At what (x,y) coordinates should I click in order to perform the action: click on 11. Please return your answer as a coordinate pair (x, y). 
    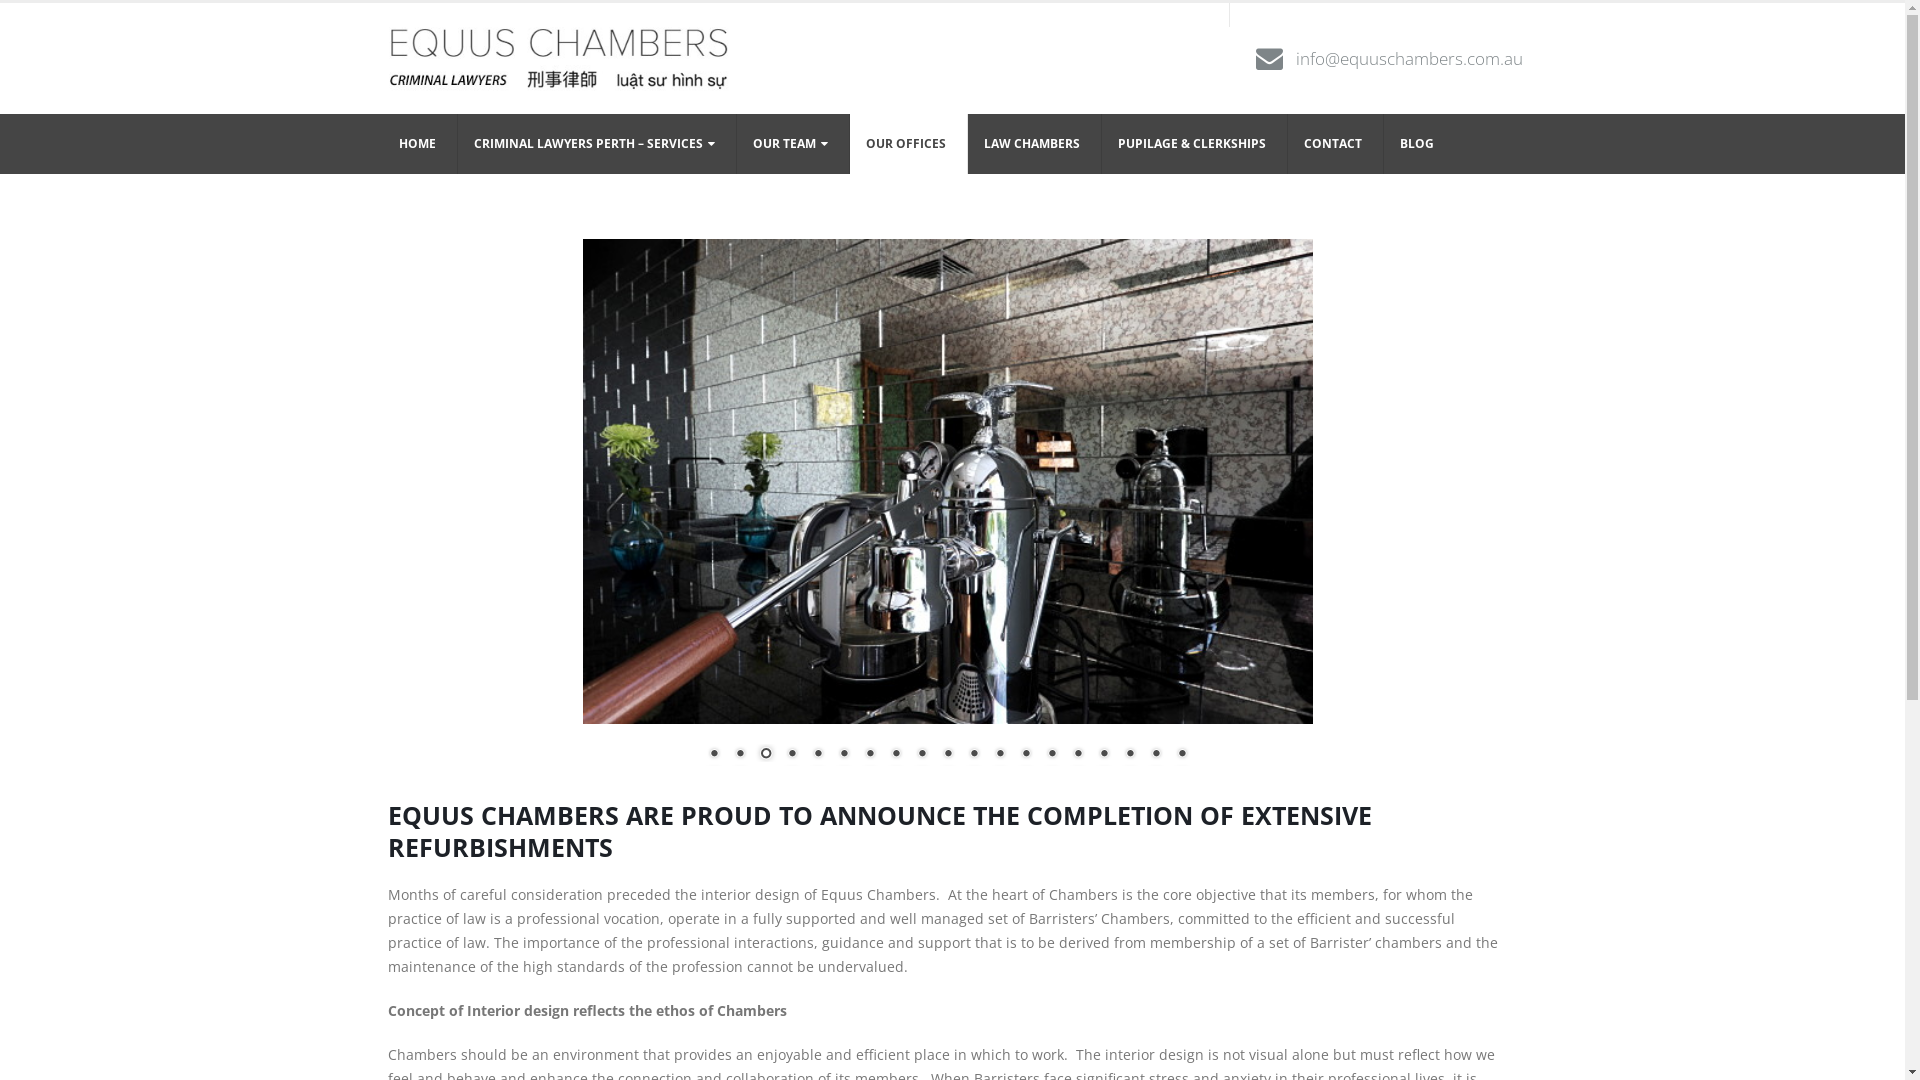
    Looking at the image, I should click on (972, 755).